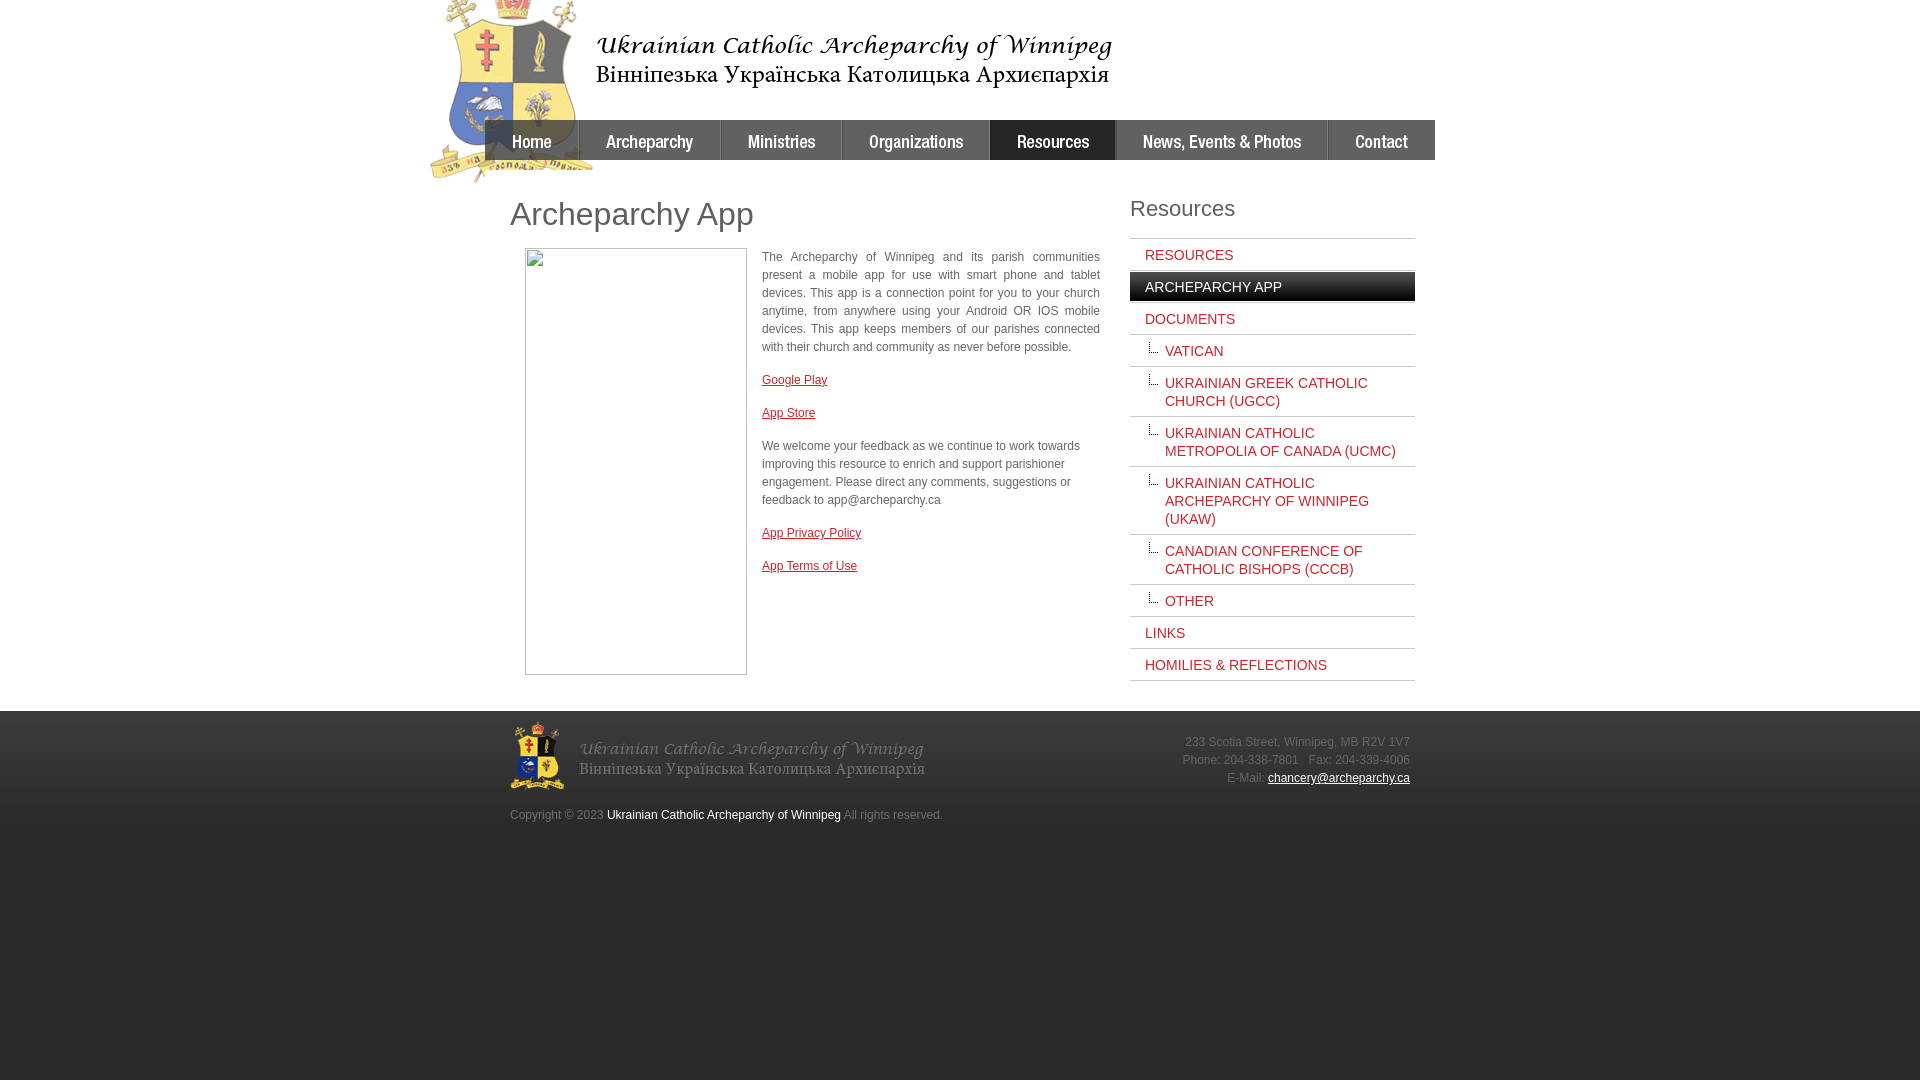 Image resolution: width=1920 pixels, height=1080 pixels. What do you see at coordinates (1272, 286) in the screenshot?
I see `ARCHEPARCHY APP` at bounding box center [1272, 286].